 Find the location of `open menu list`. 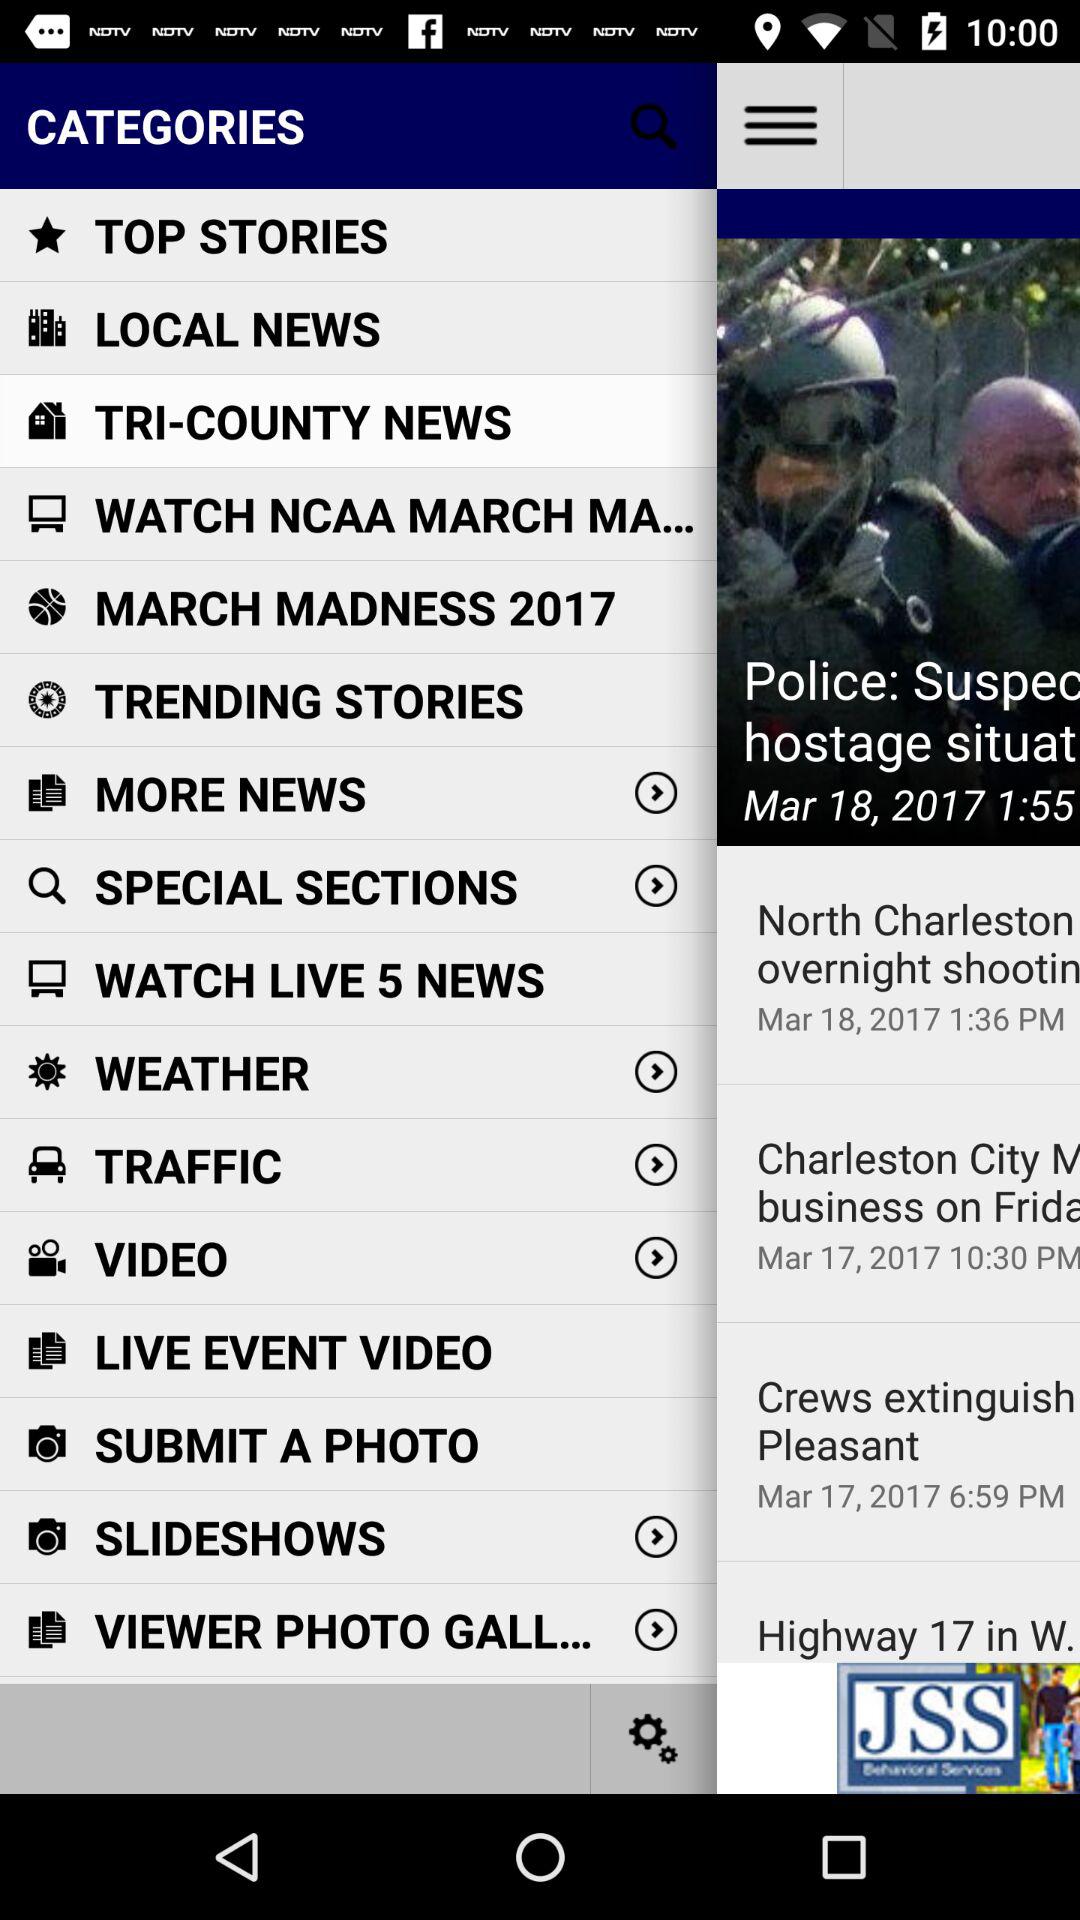

open menu list is located at coordinates (780, 126).